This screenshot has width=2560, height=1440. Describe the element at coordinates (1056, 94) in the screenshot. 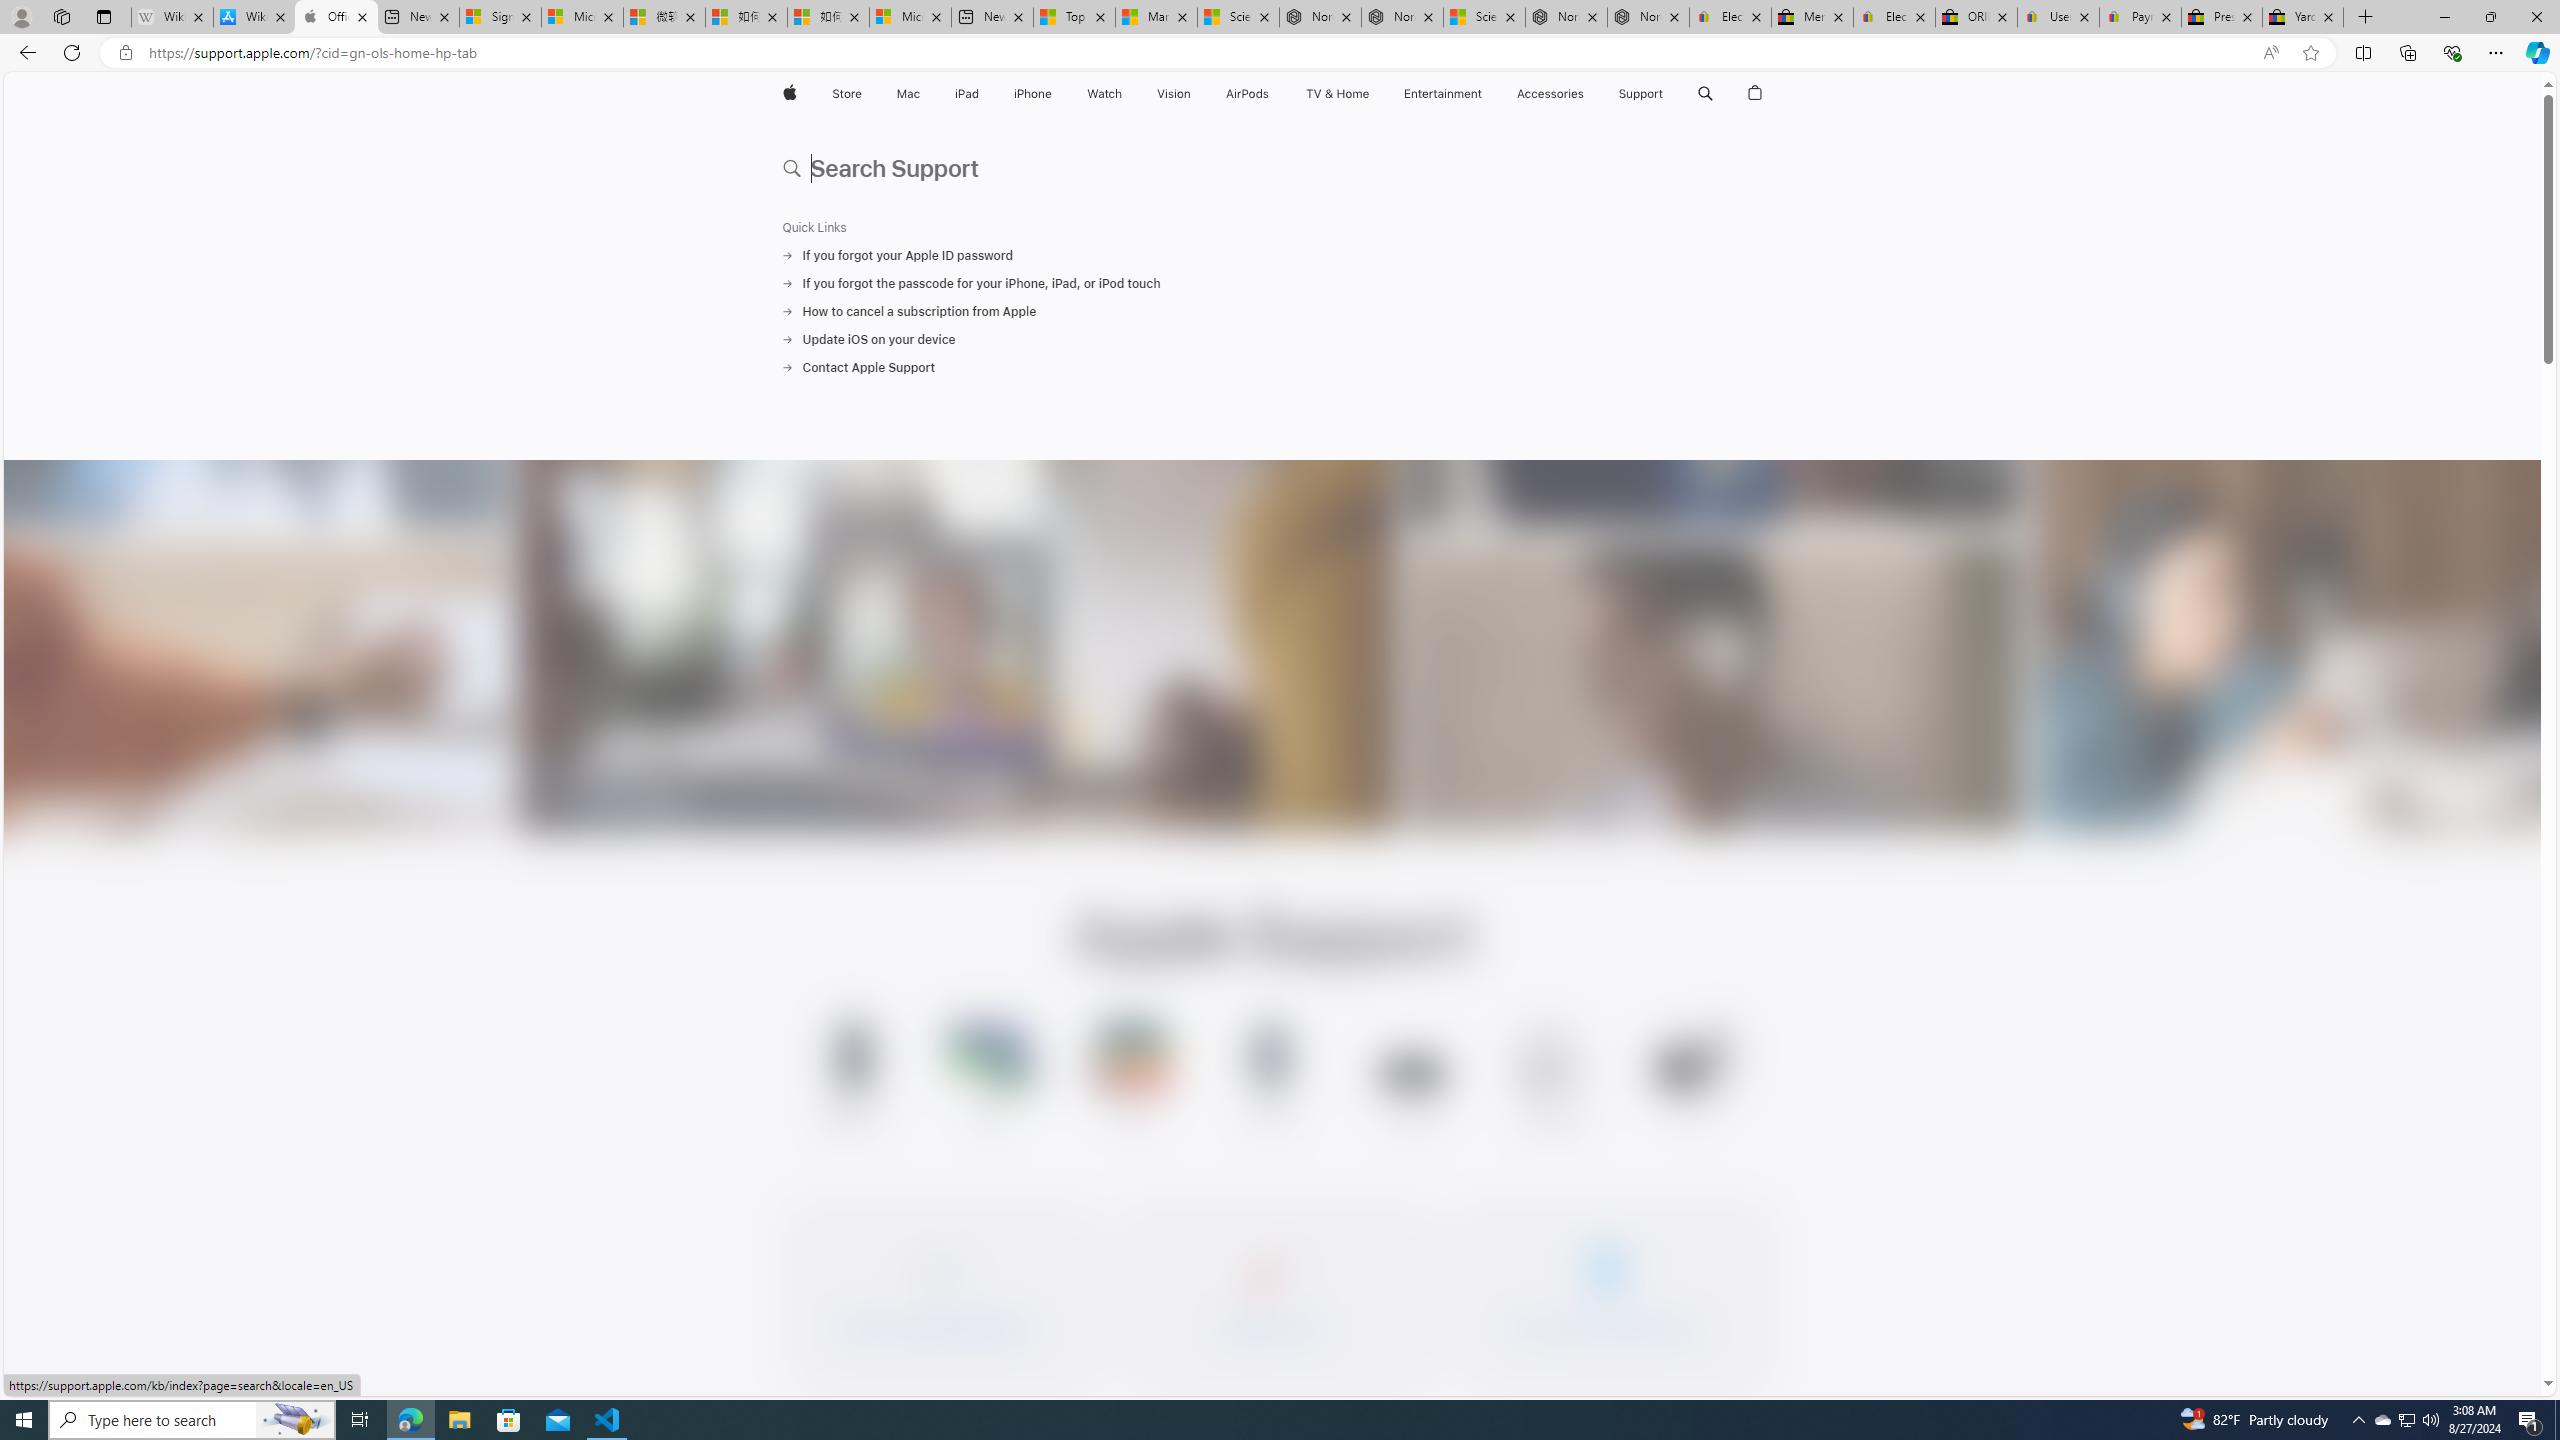

I see `iPhone menu` at that location.